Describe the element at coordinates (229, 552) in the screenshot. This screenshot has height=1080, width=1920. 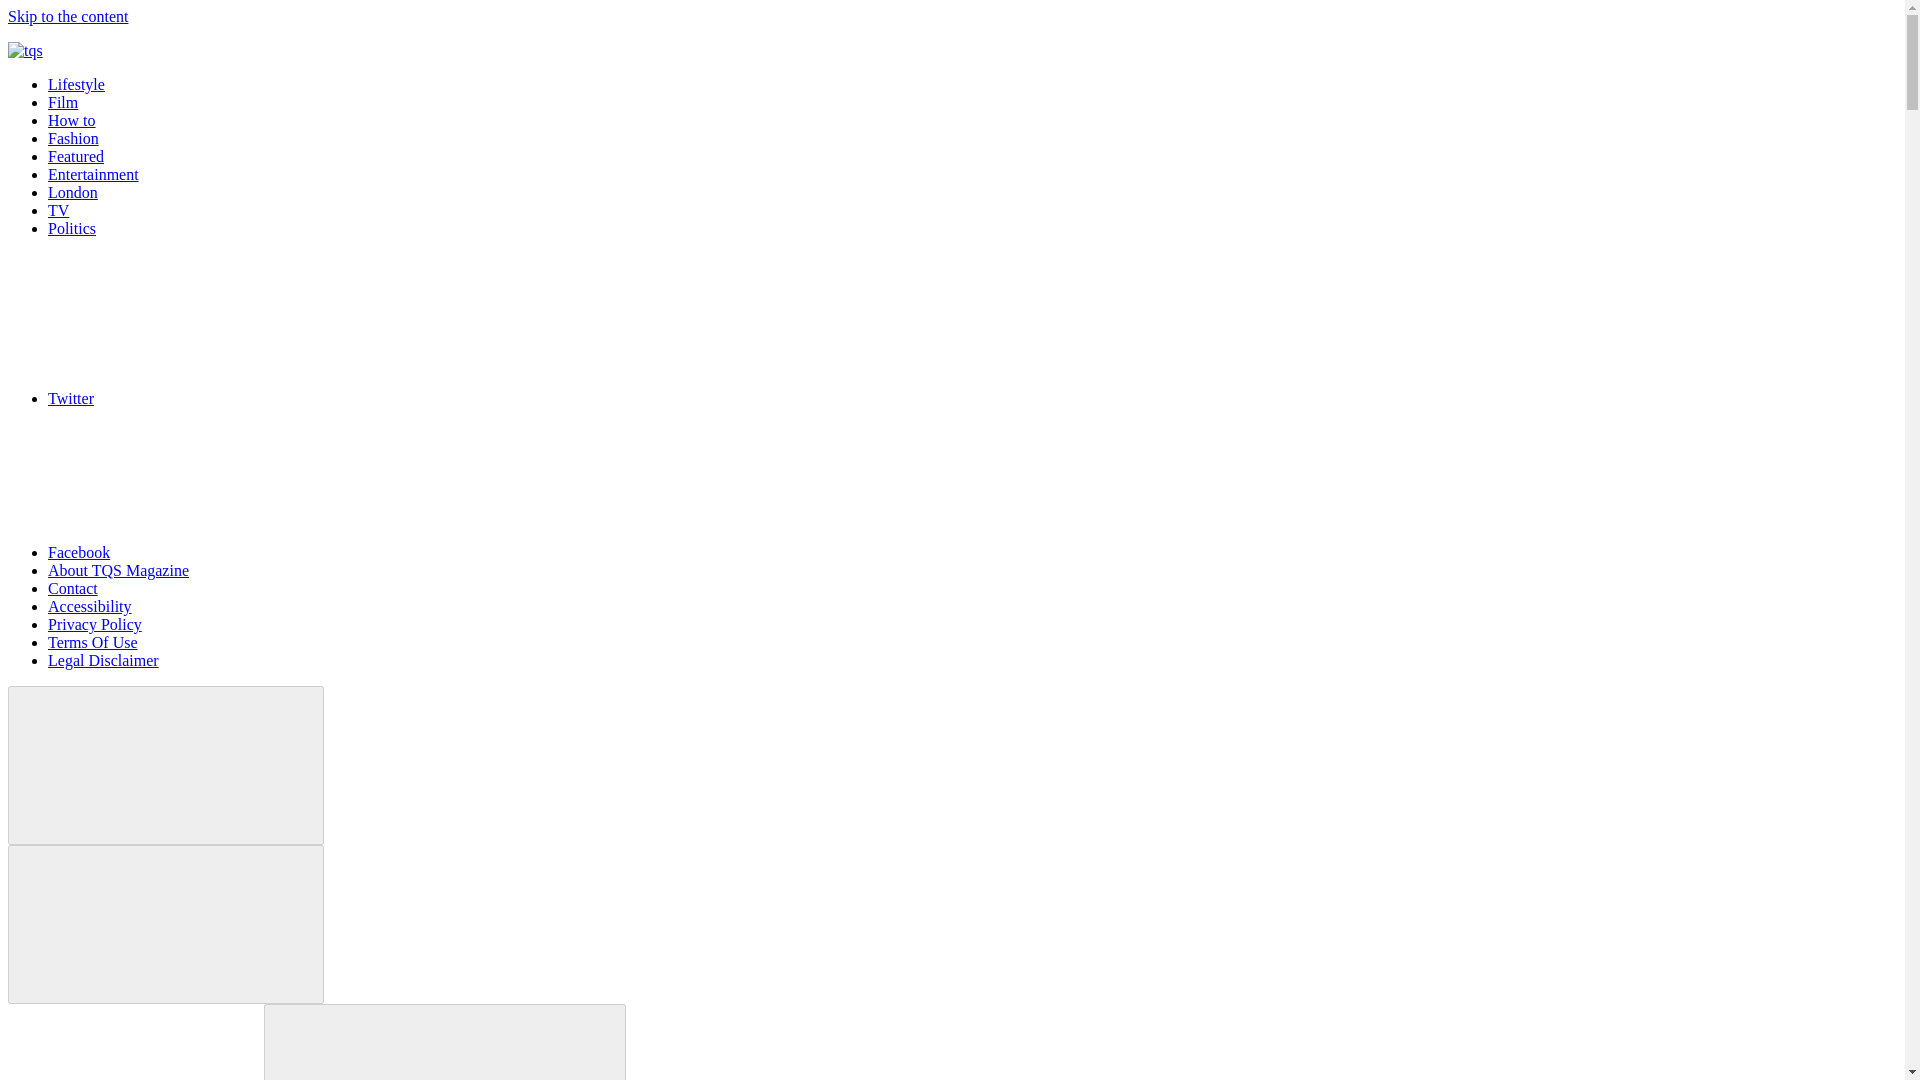
I see `Facebook` at that location.